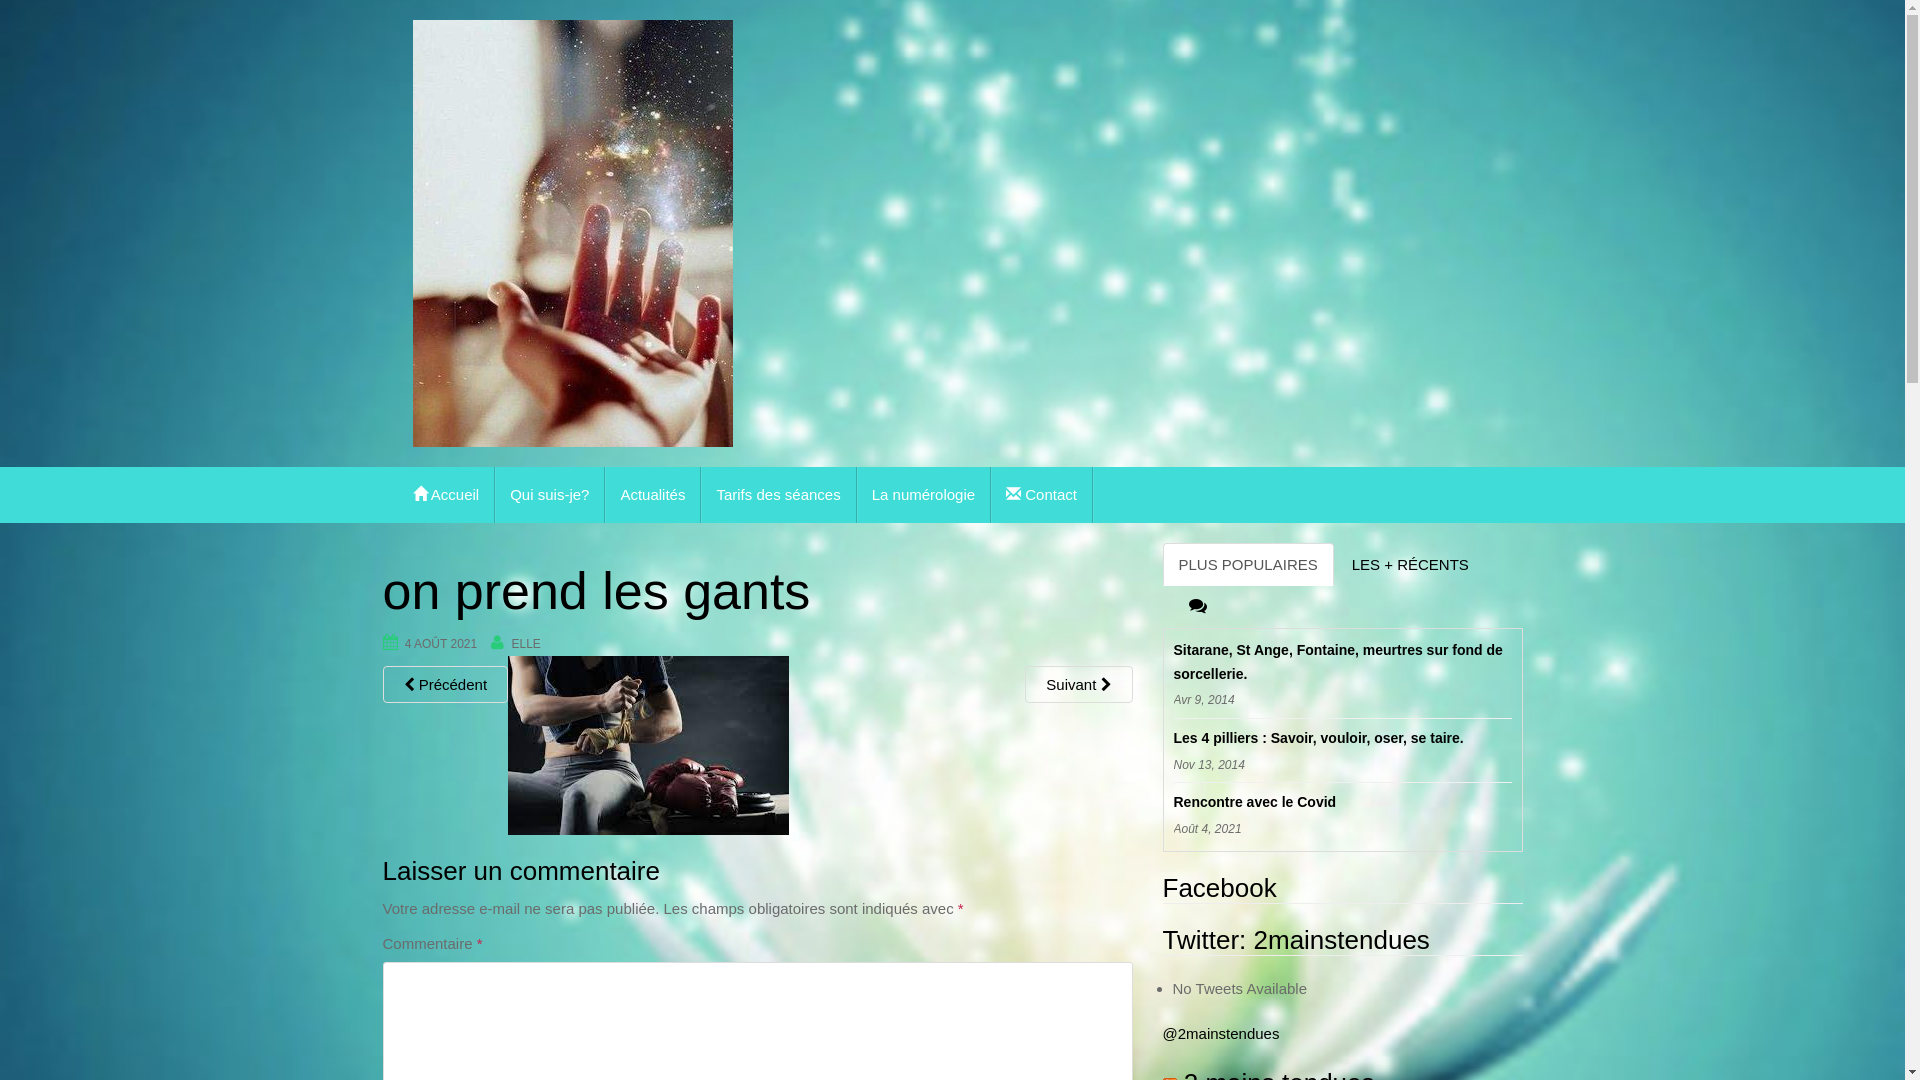  What do you see at coordinates (550, 495) in the screenshot?
I see `Qui suis-je?` at bounding box center [550, 495].